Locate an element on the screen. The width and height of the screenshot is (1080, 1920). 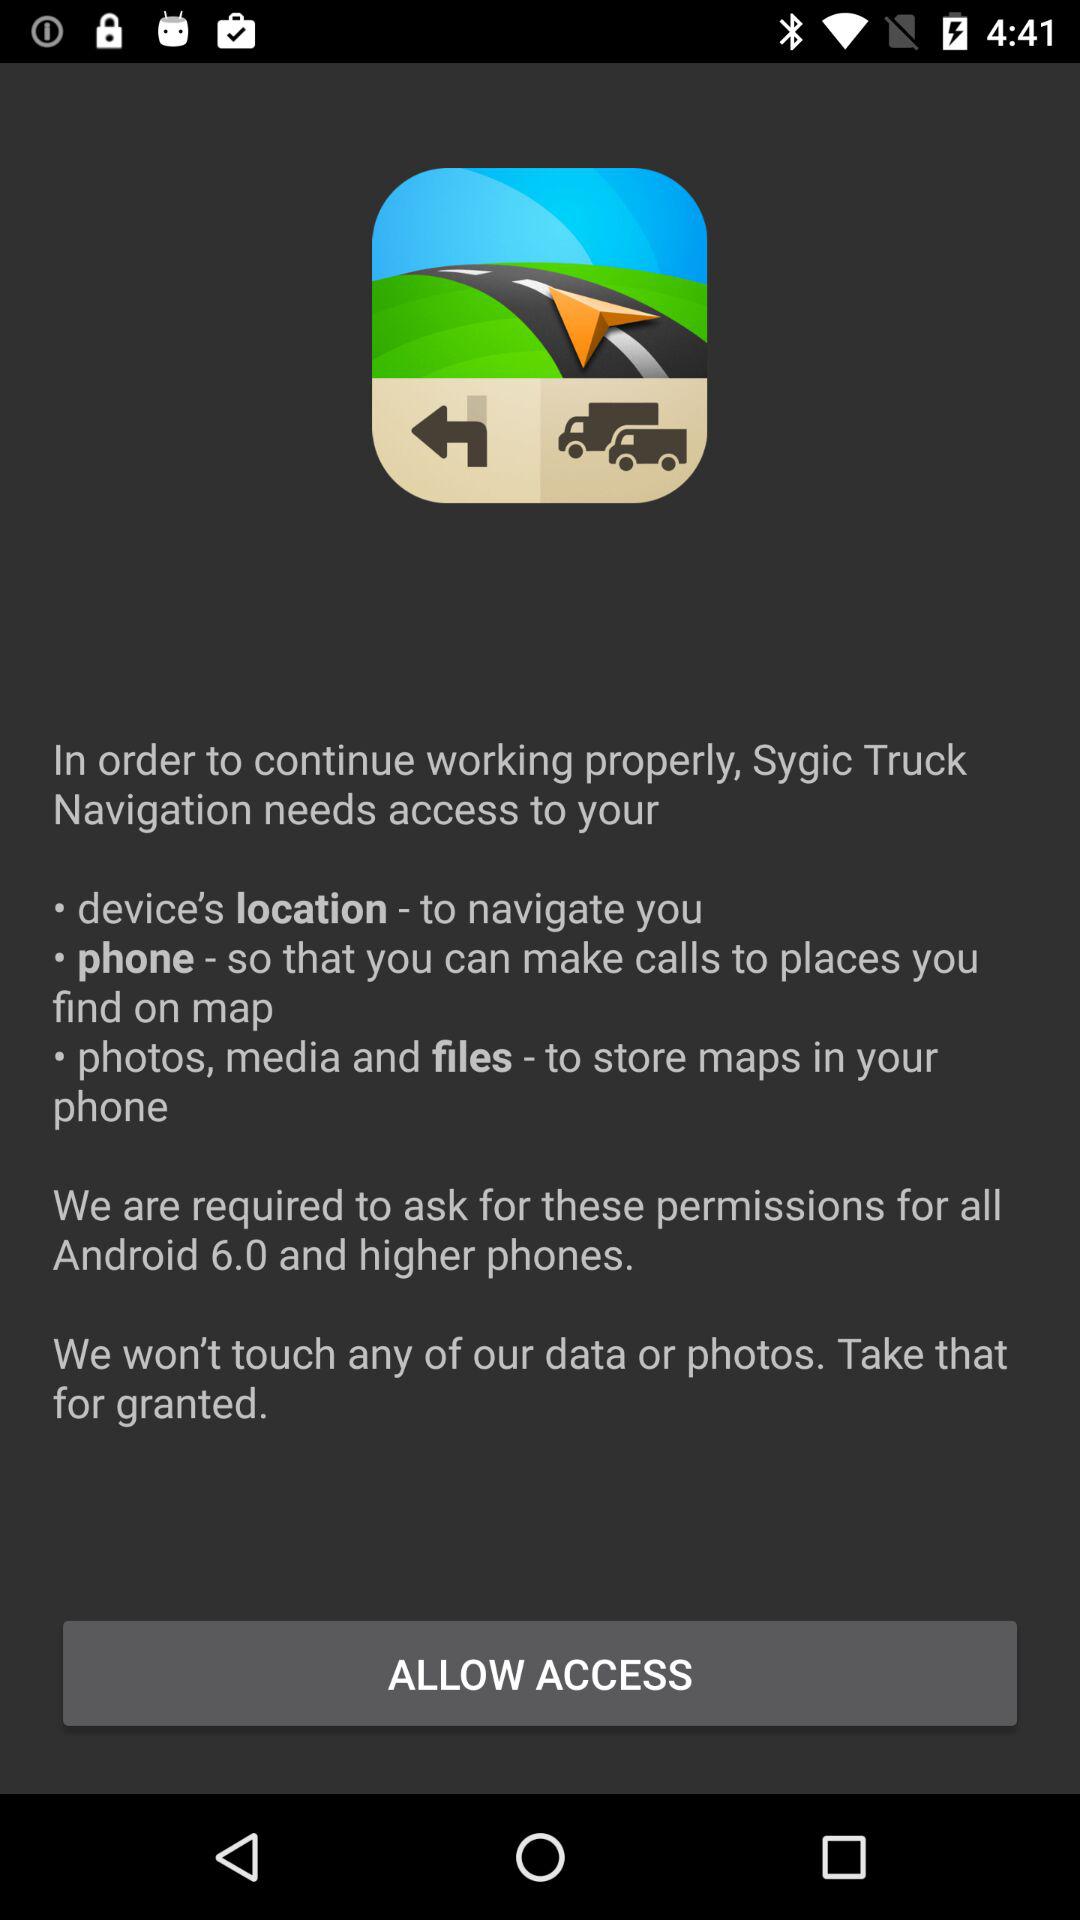
choose allow access item is located at coordinates (540, 1673).